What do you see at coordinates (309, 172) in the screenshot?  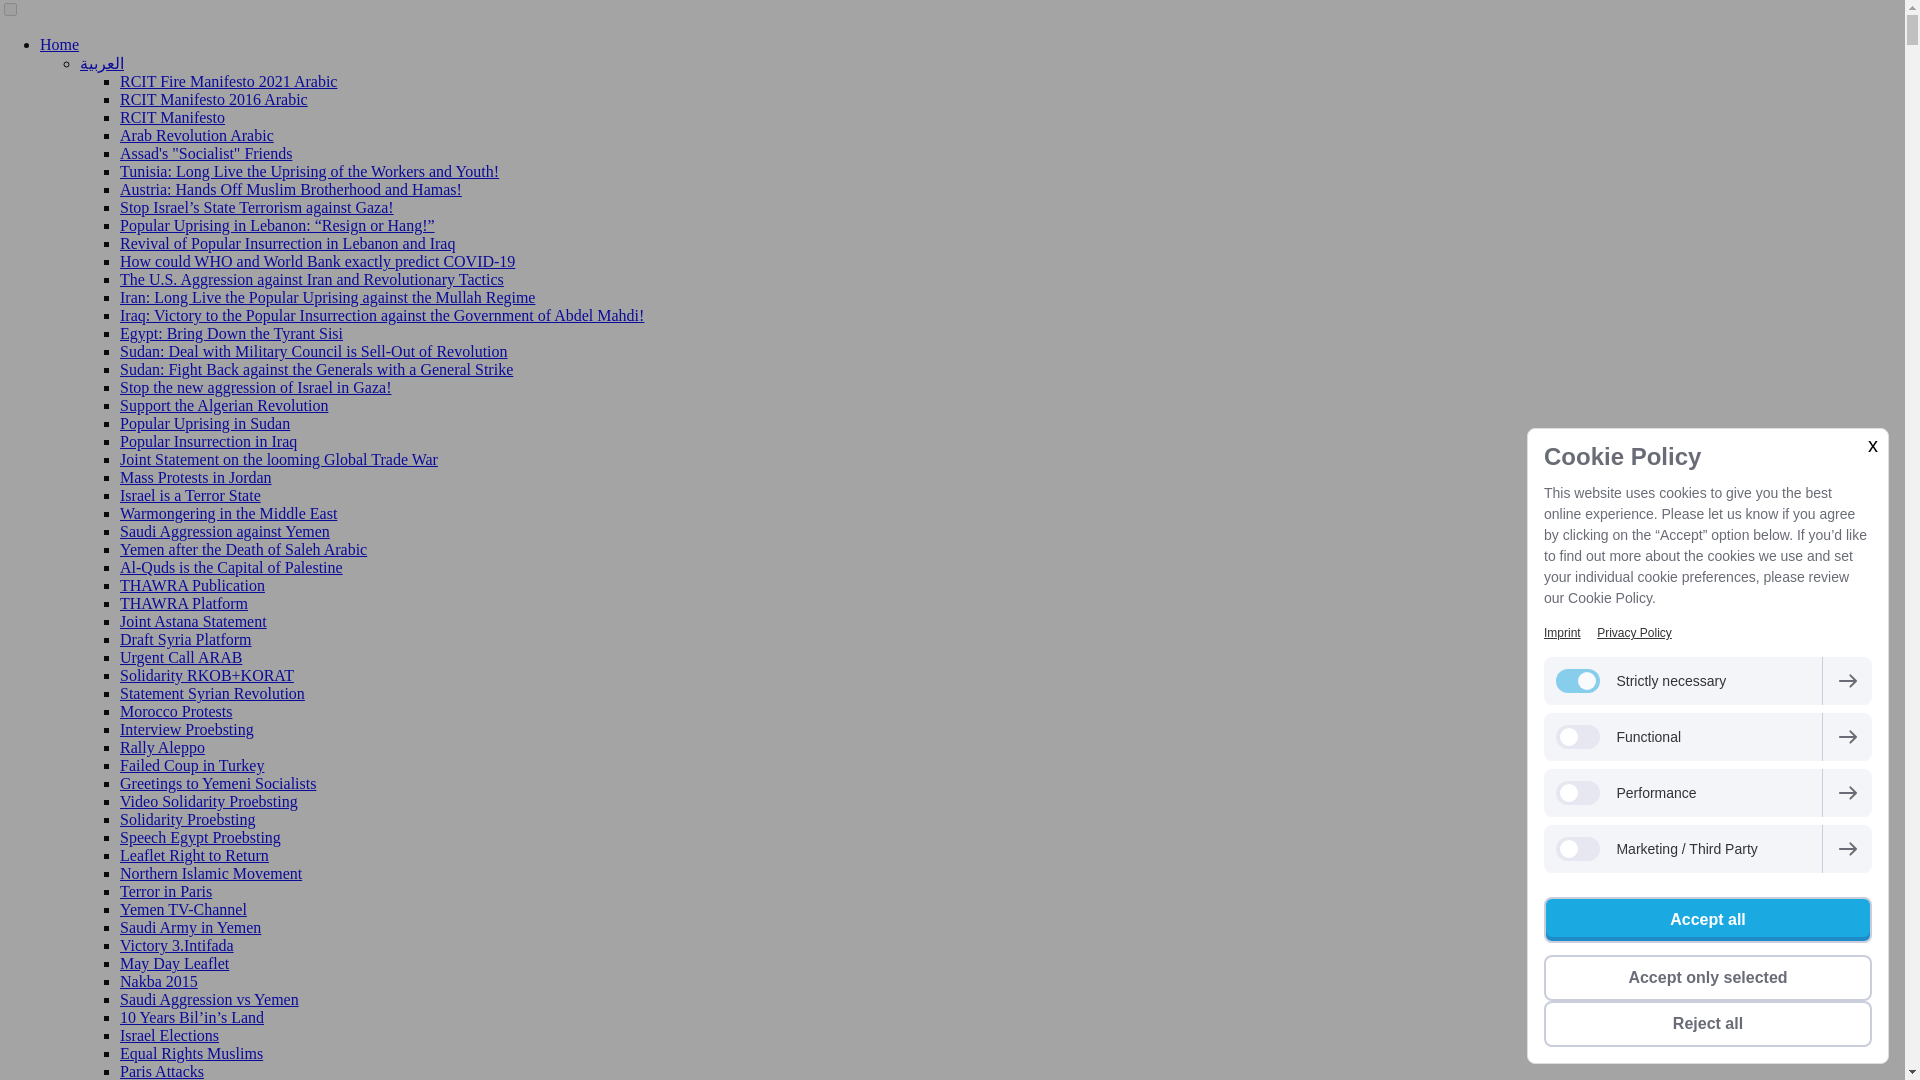 I see `Tunisia: Long Live the Uprising of the Workers and Youth!` at bounding box center [309, 172].